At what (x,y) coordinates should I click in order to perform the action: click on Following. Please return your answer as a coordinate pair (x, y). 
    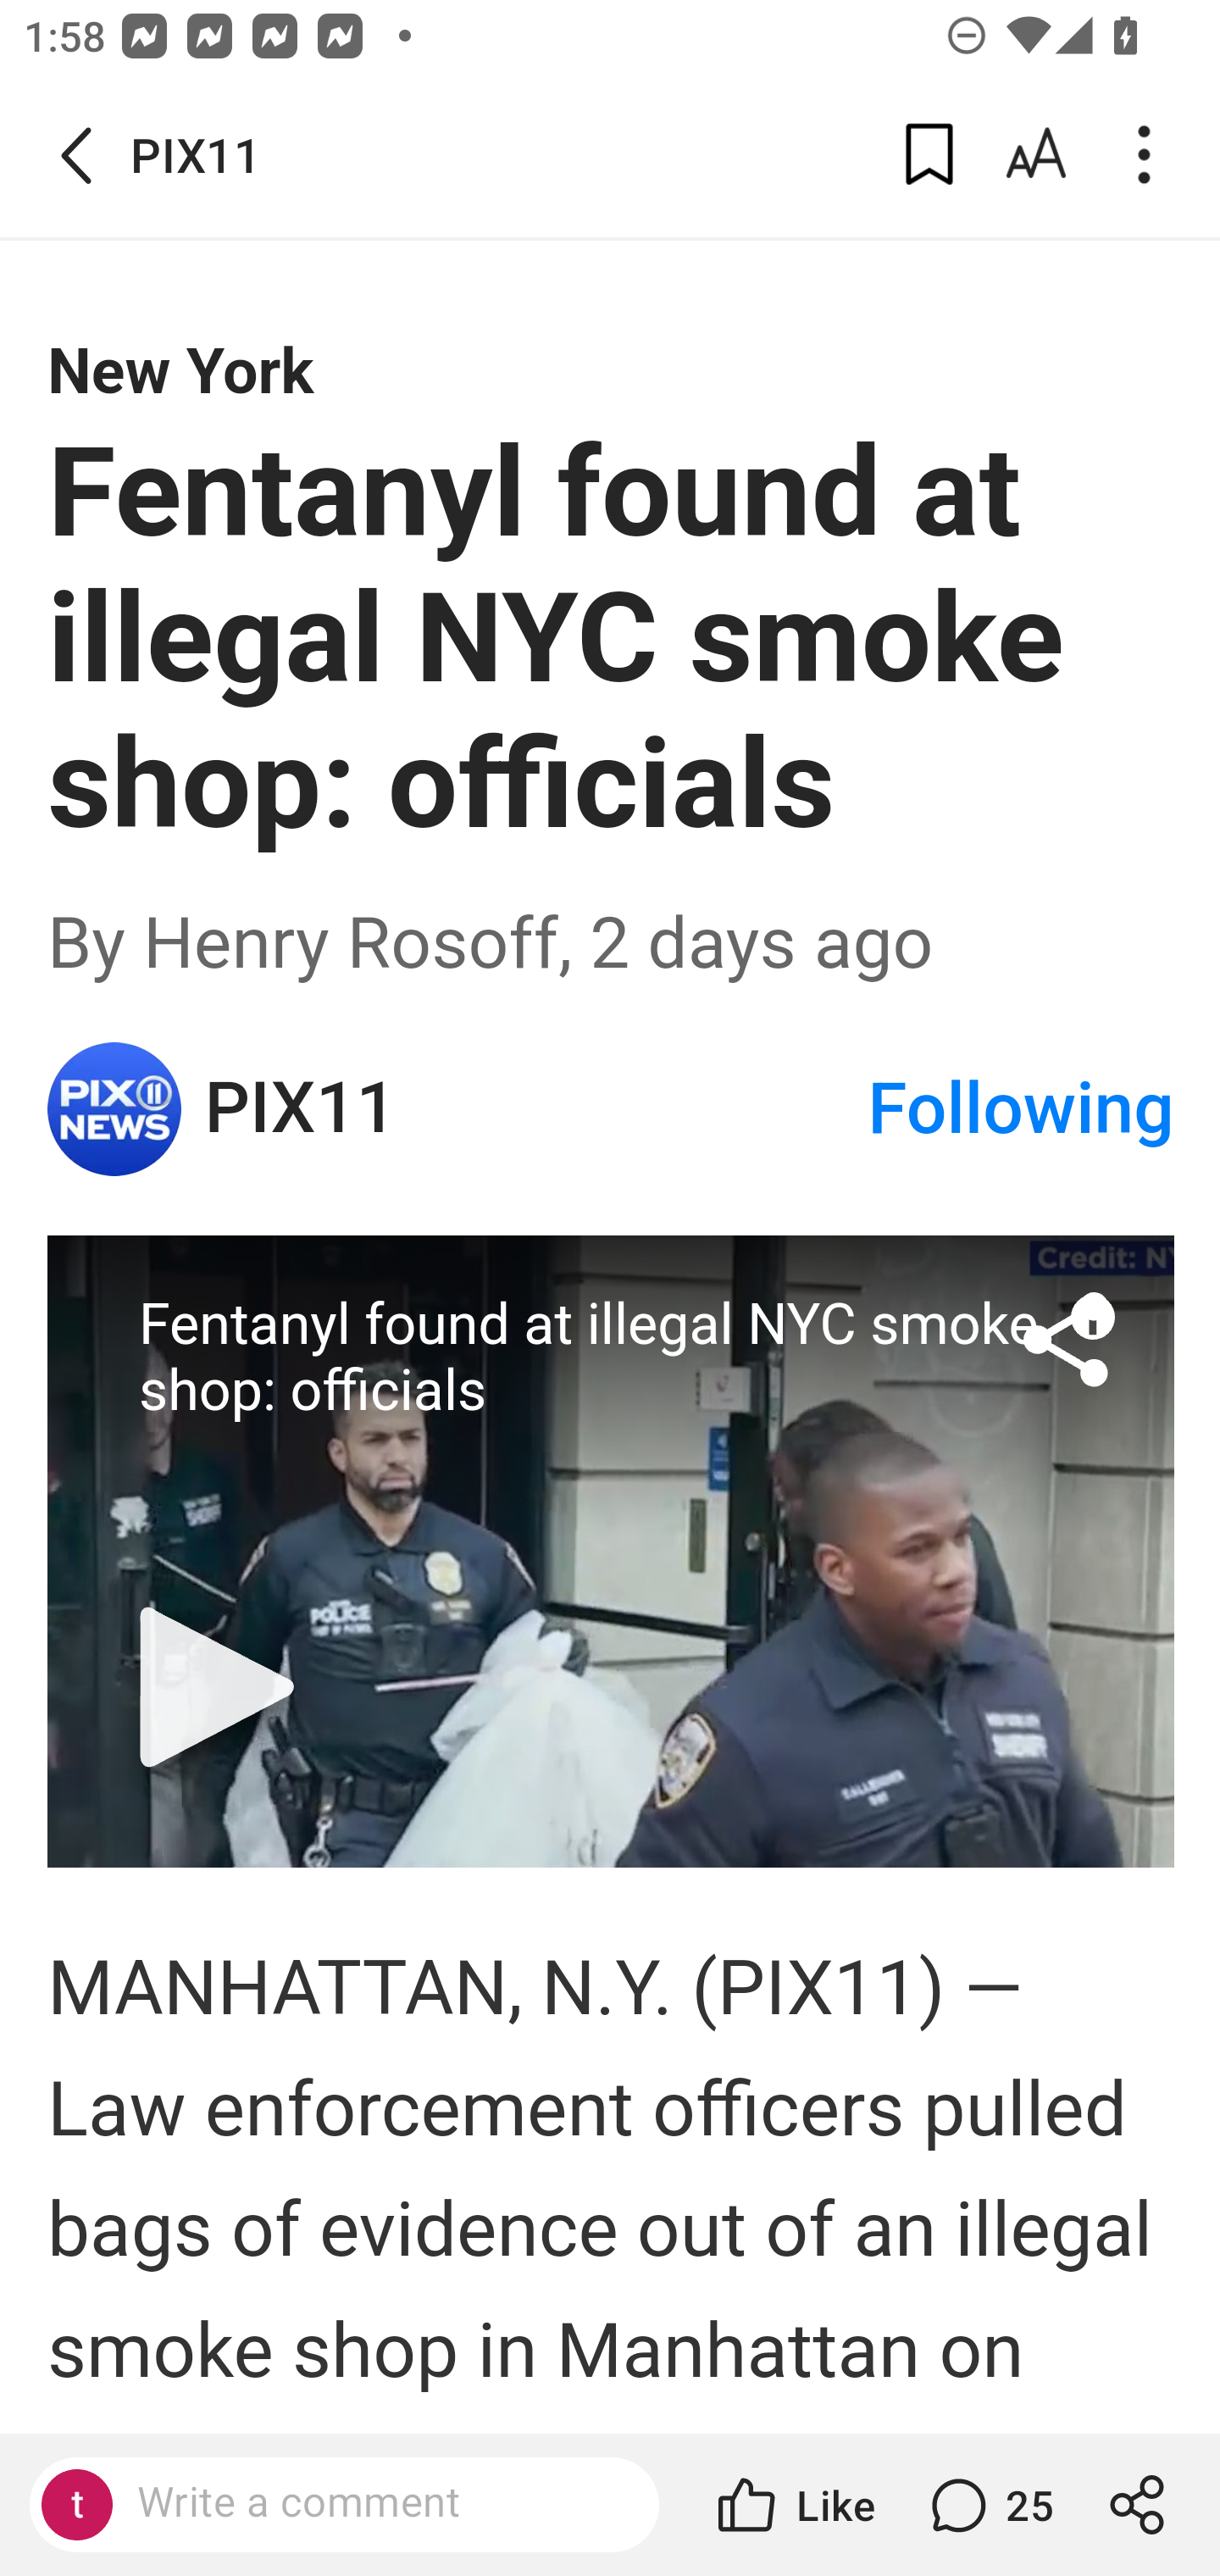
    Looking at the image, I should click on (1022, 1108).